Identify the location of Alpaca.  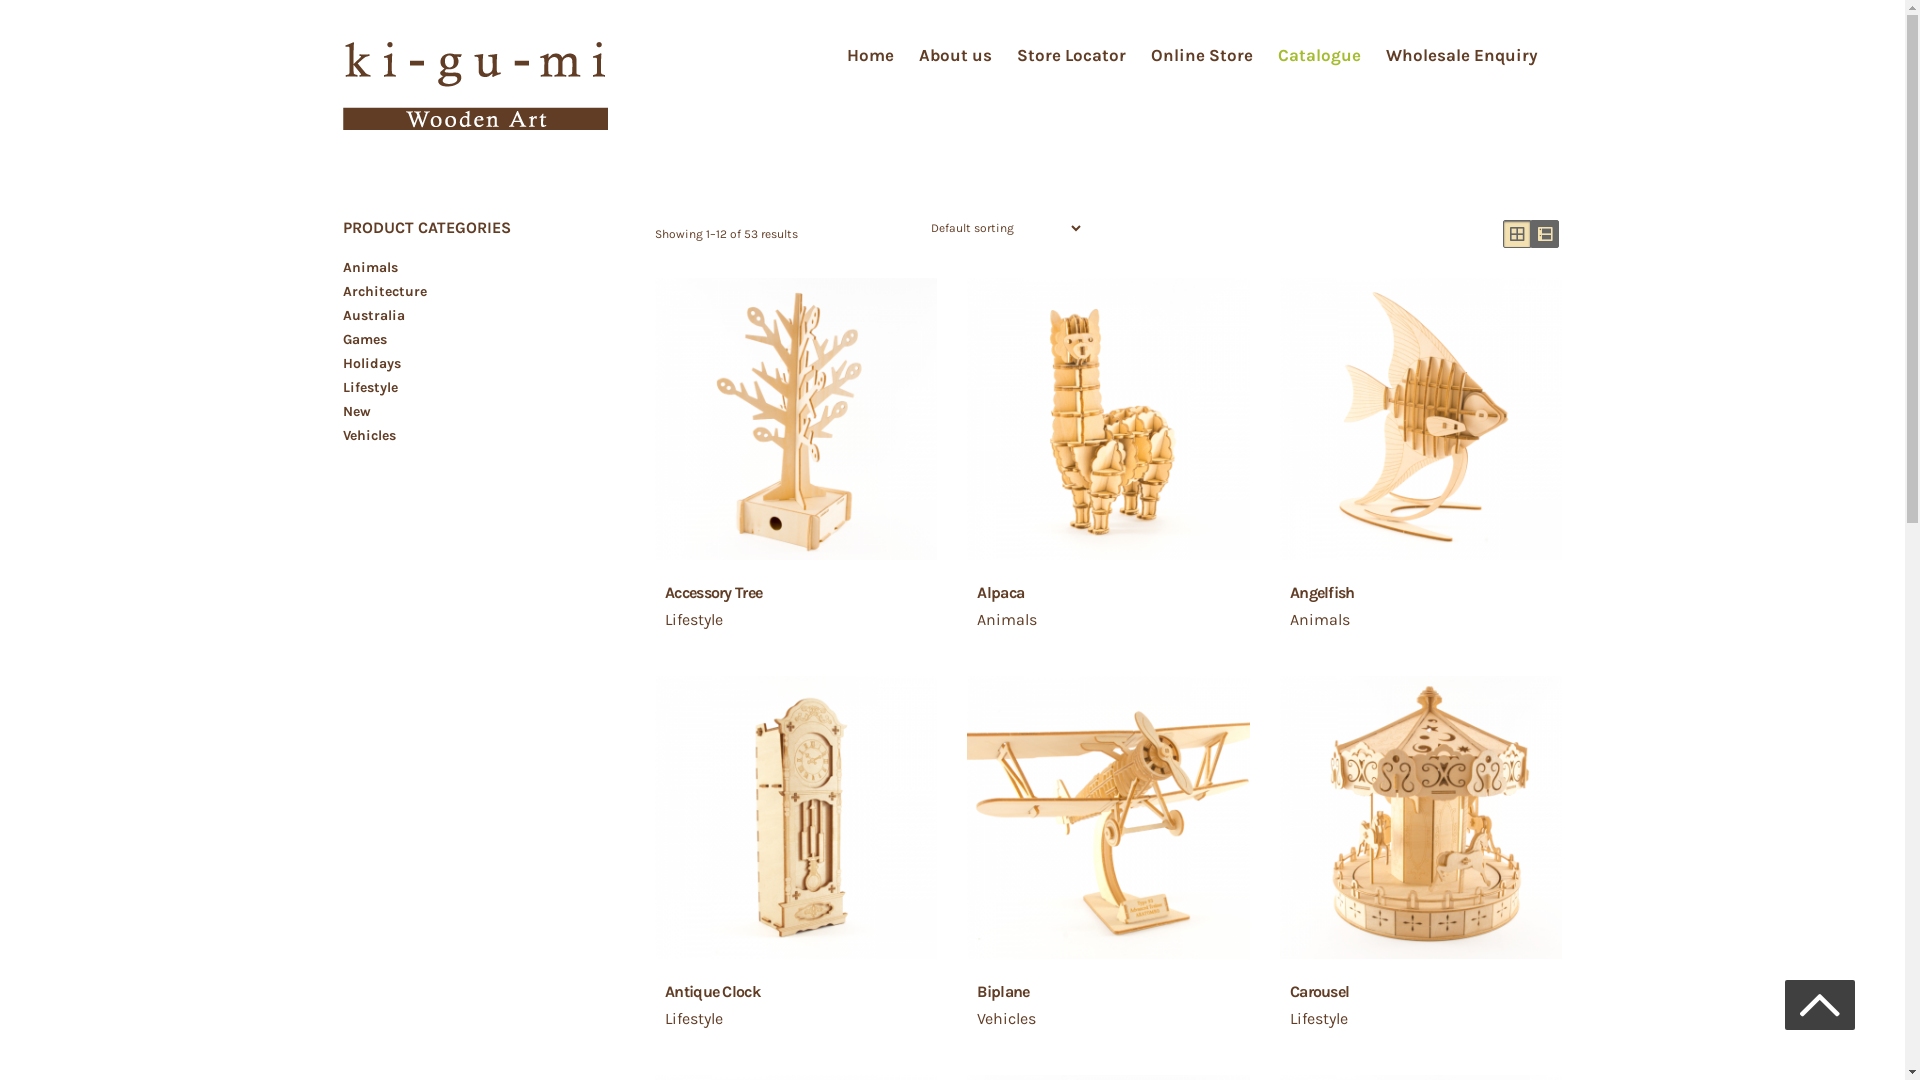
(1118, 602).